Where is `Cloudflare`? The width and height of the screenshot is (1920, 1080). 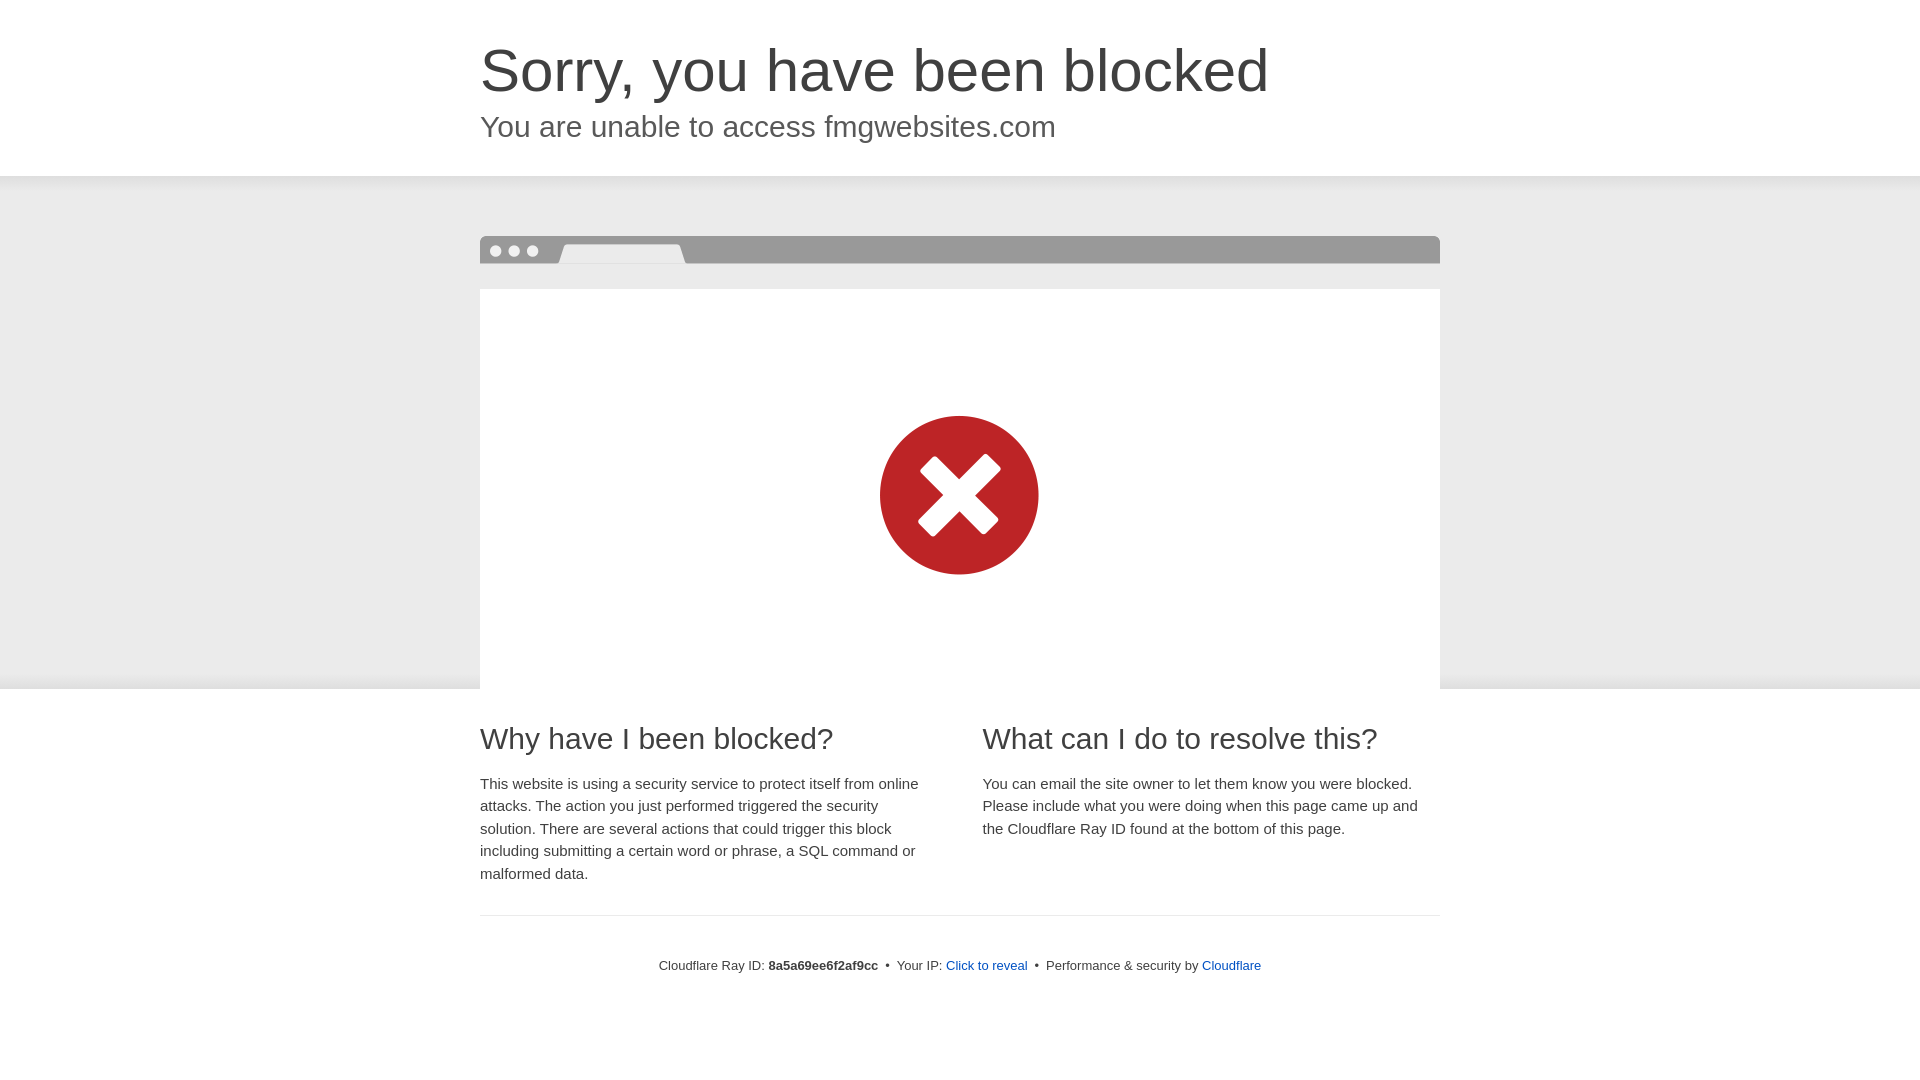
Cloudflare is located at coordinates (1231, 965).